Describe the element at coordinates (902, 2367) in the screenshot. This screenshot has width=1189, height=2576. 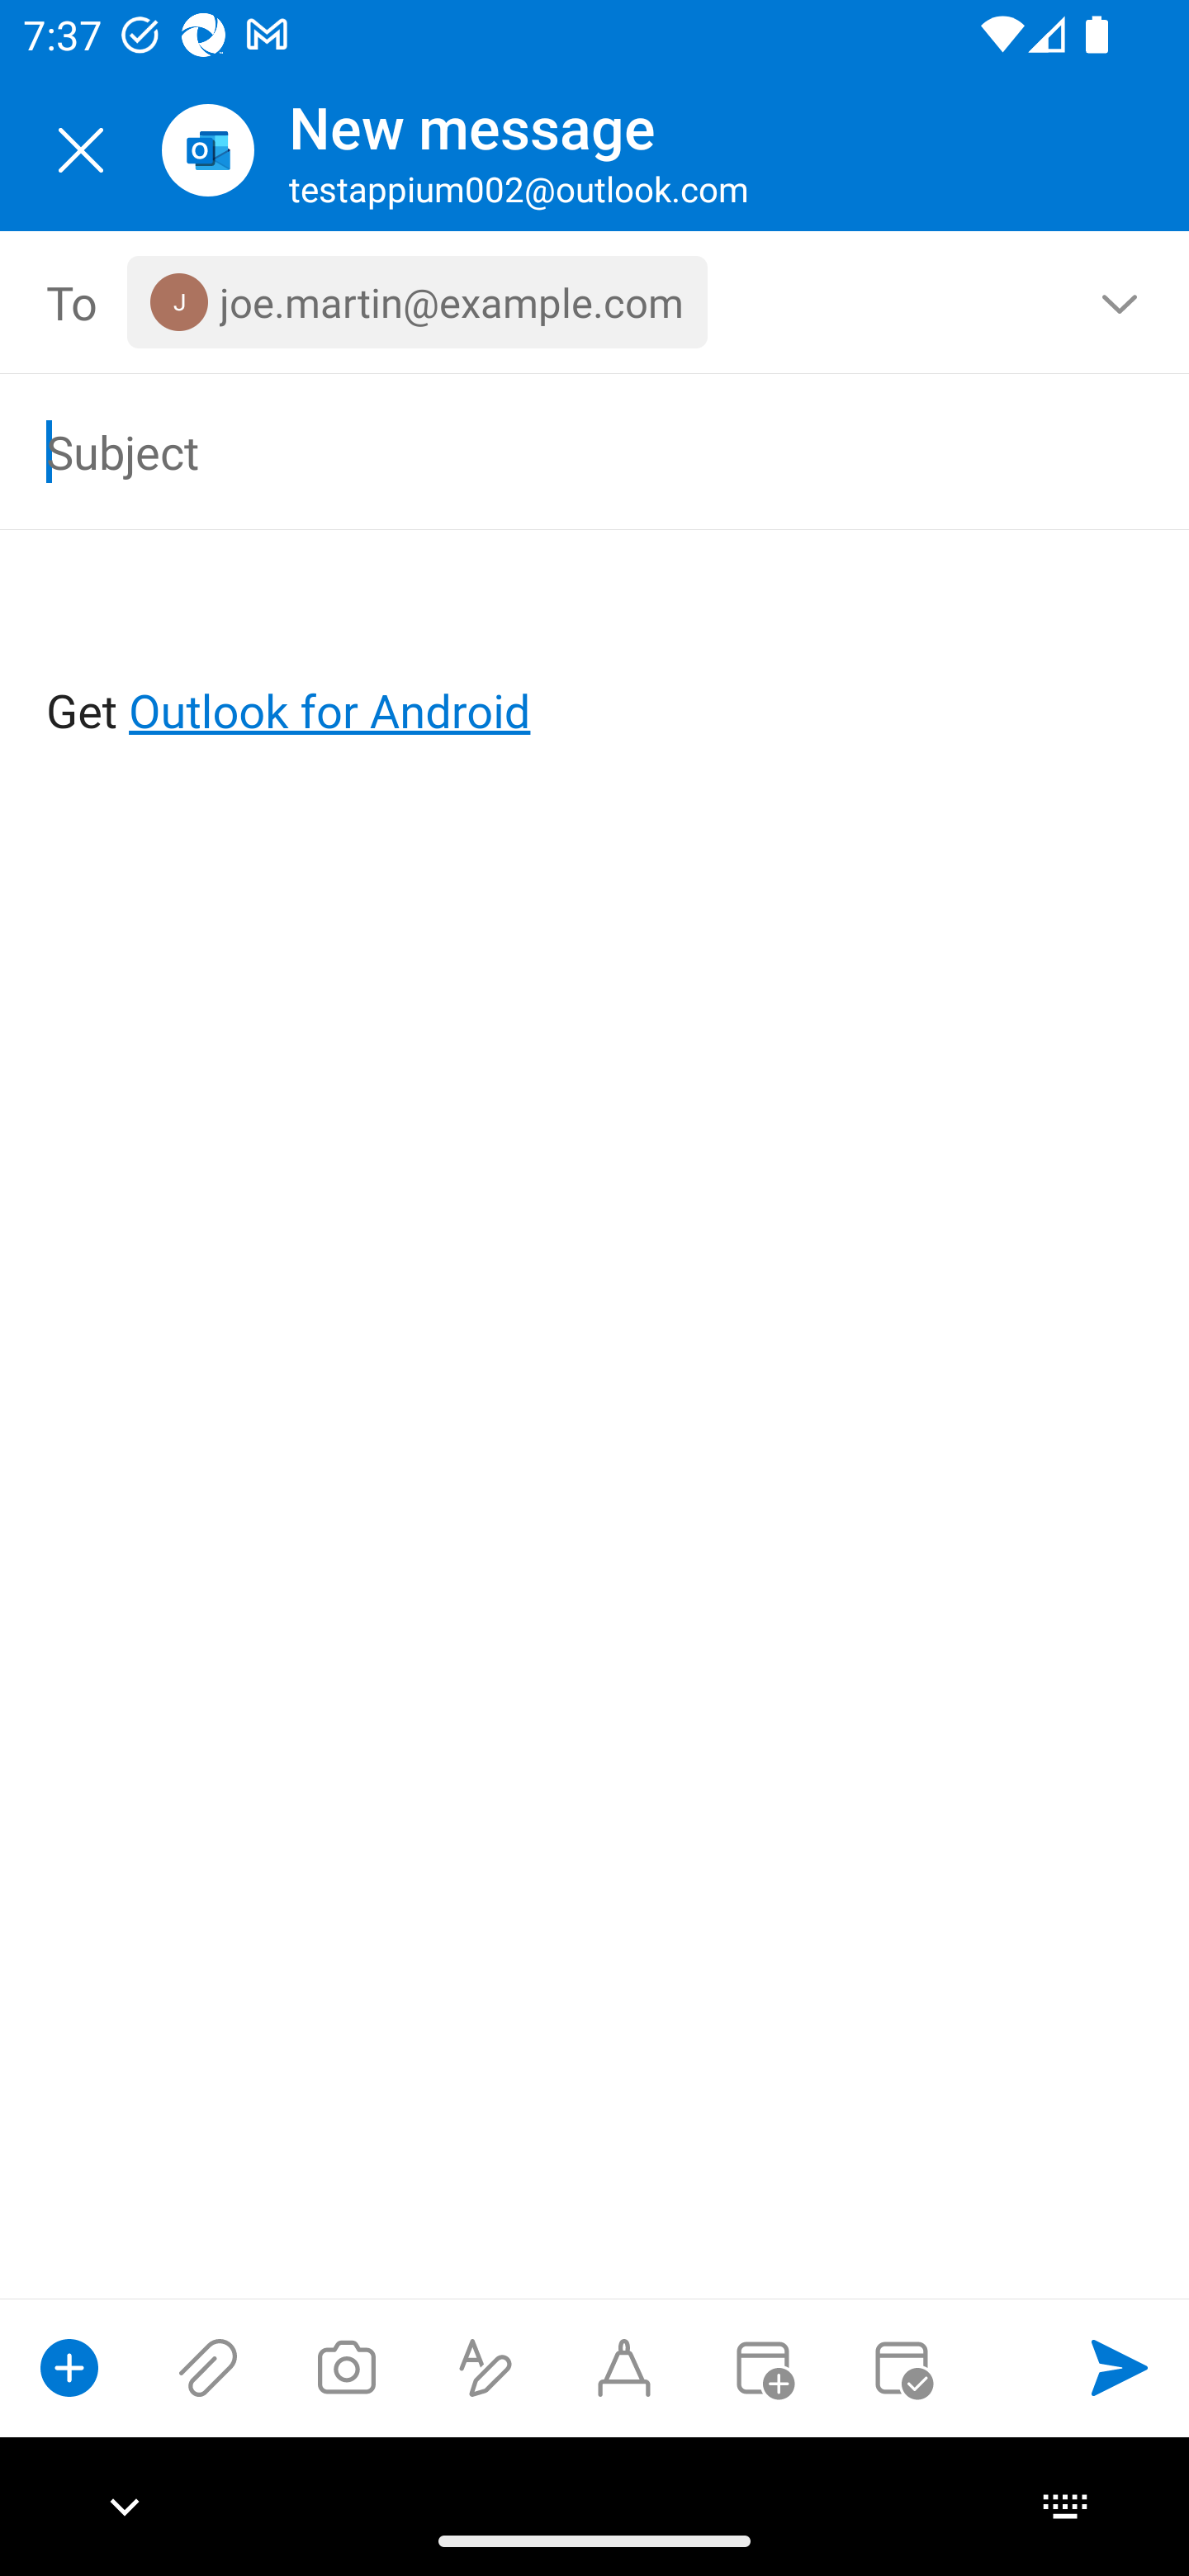
I see `Send availability` at that location.